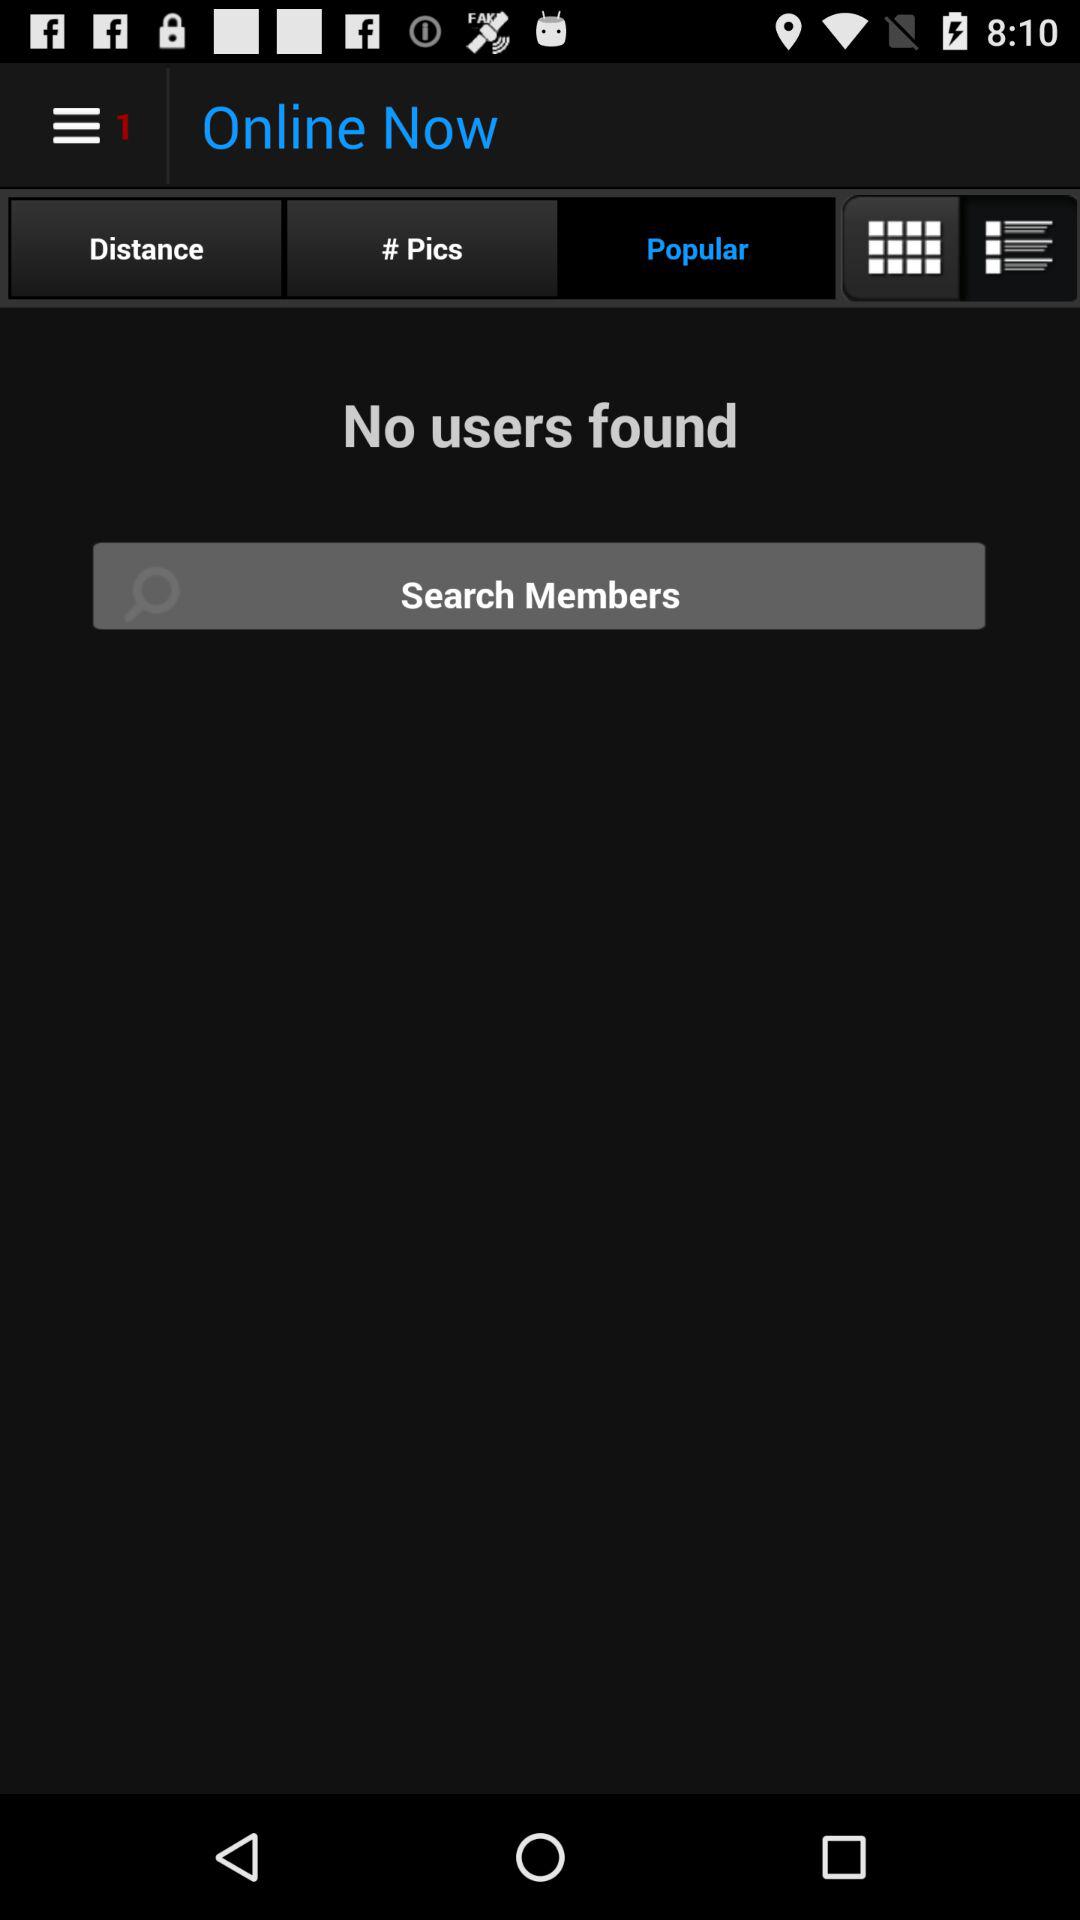 Image resolution: width=1080 pixels, height=1920 pixels. I want to click on press app below the online now, so click(698, 248).